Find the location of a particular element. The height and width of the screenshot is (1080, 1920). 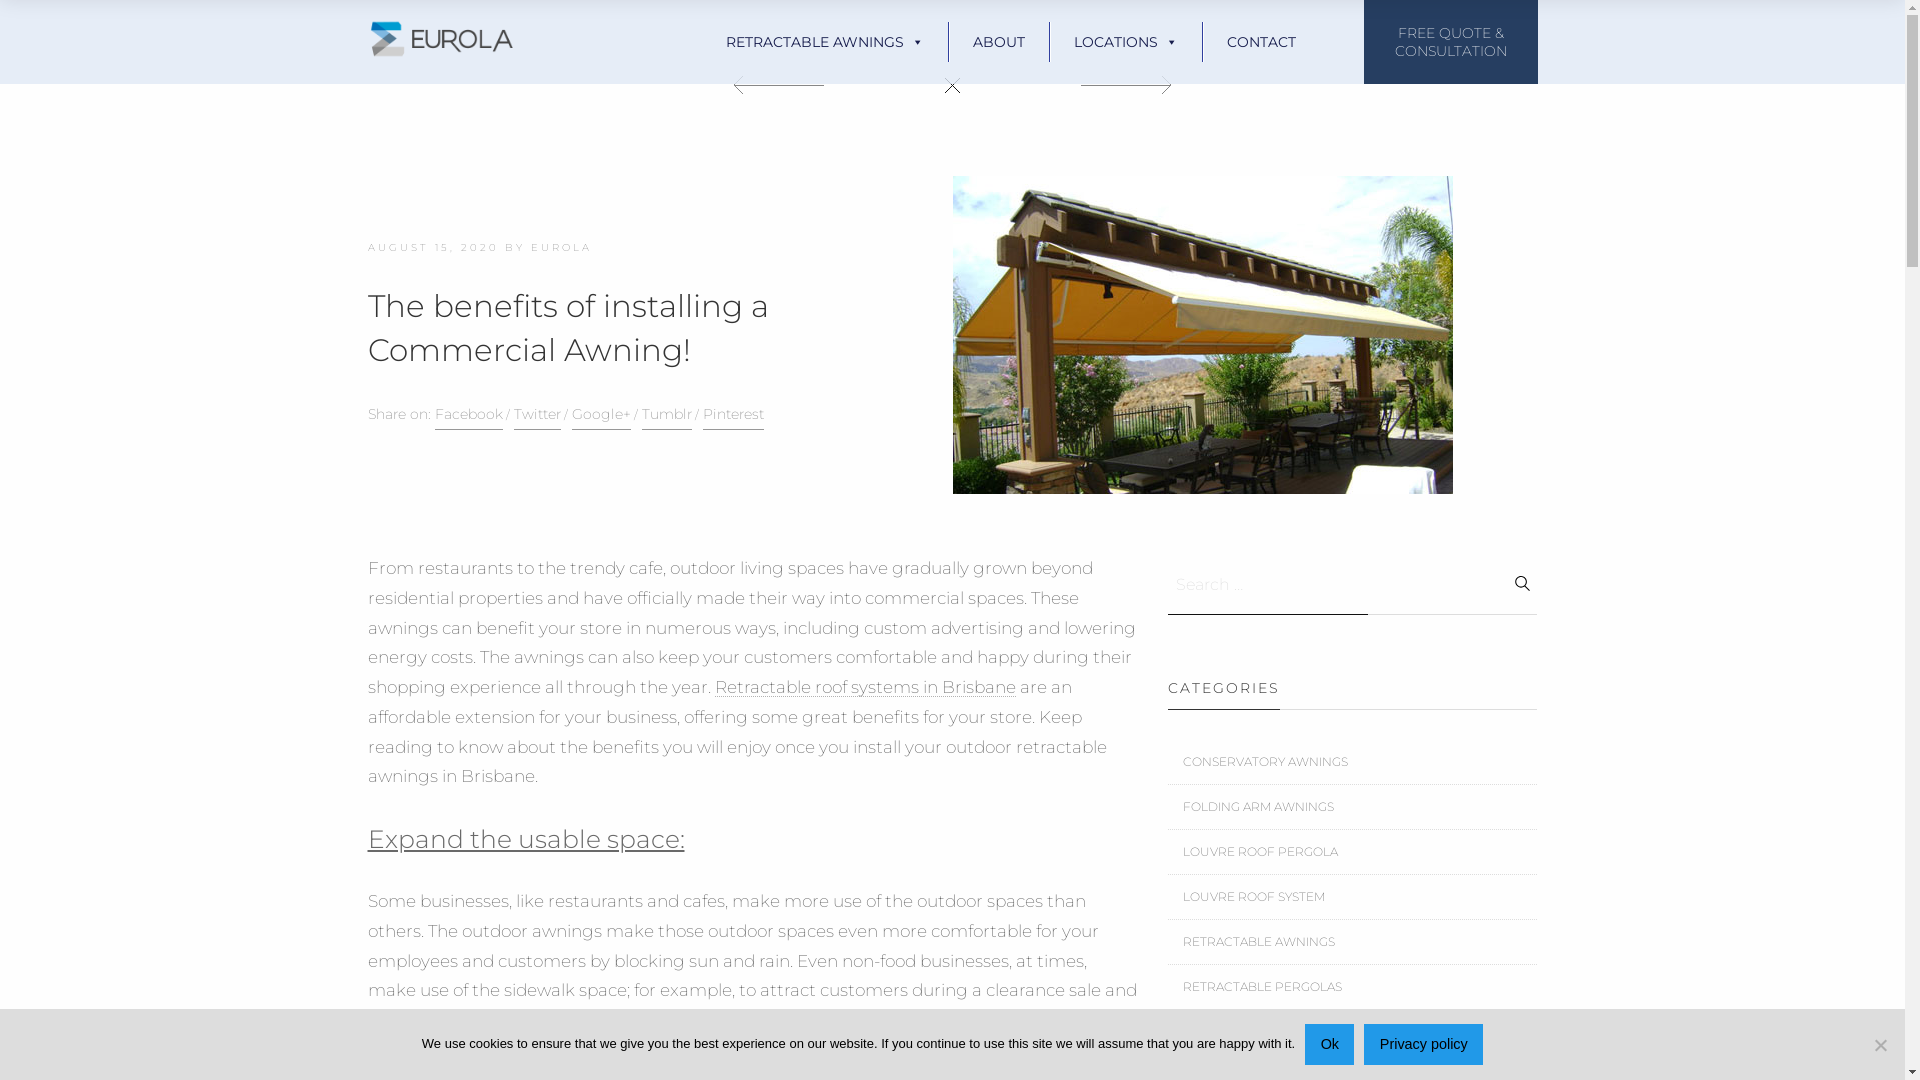

RETRACTABLE AWNINGS is located at coordinates (825, 42).